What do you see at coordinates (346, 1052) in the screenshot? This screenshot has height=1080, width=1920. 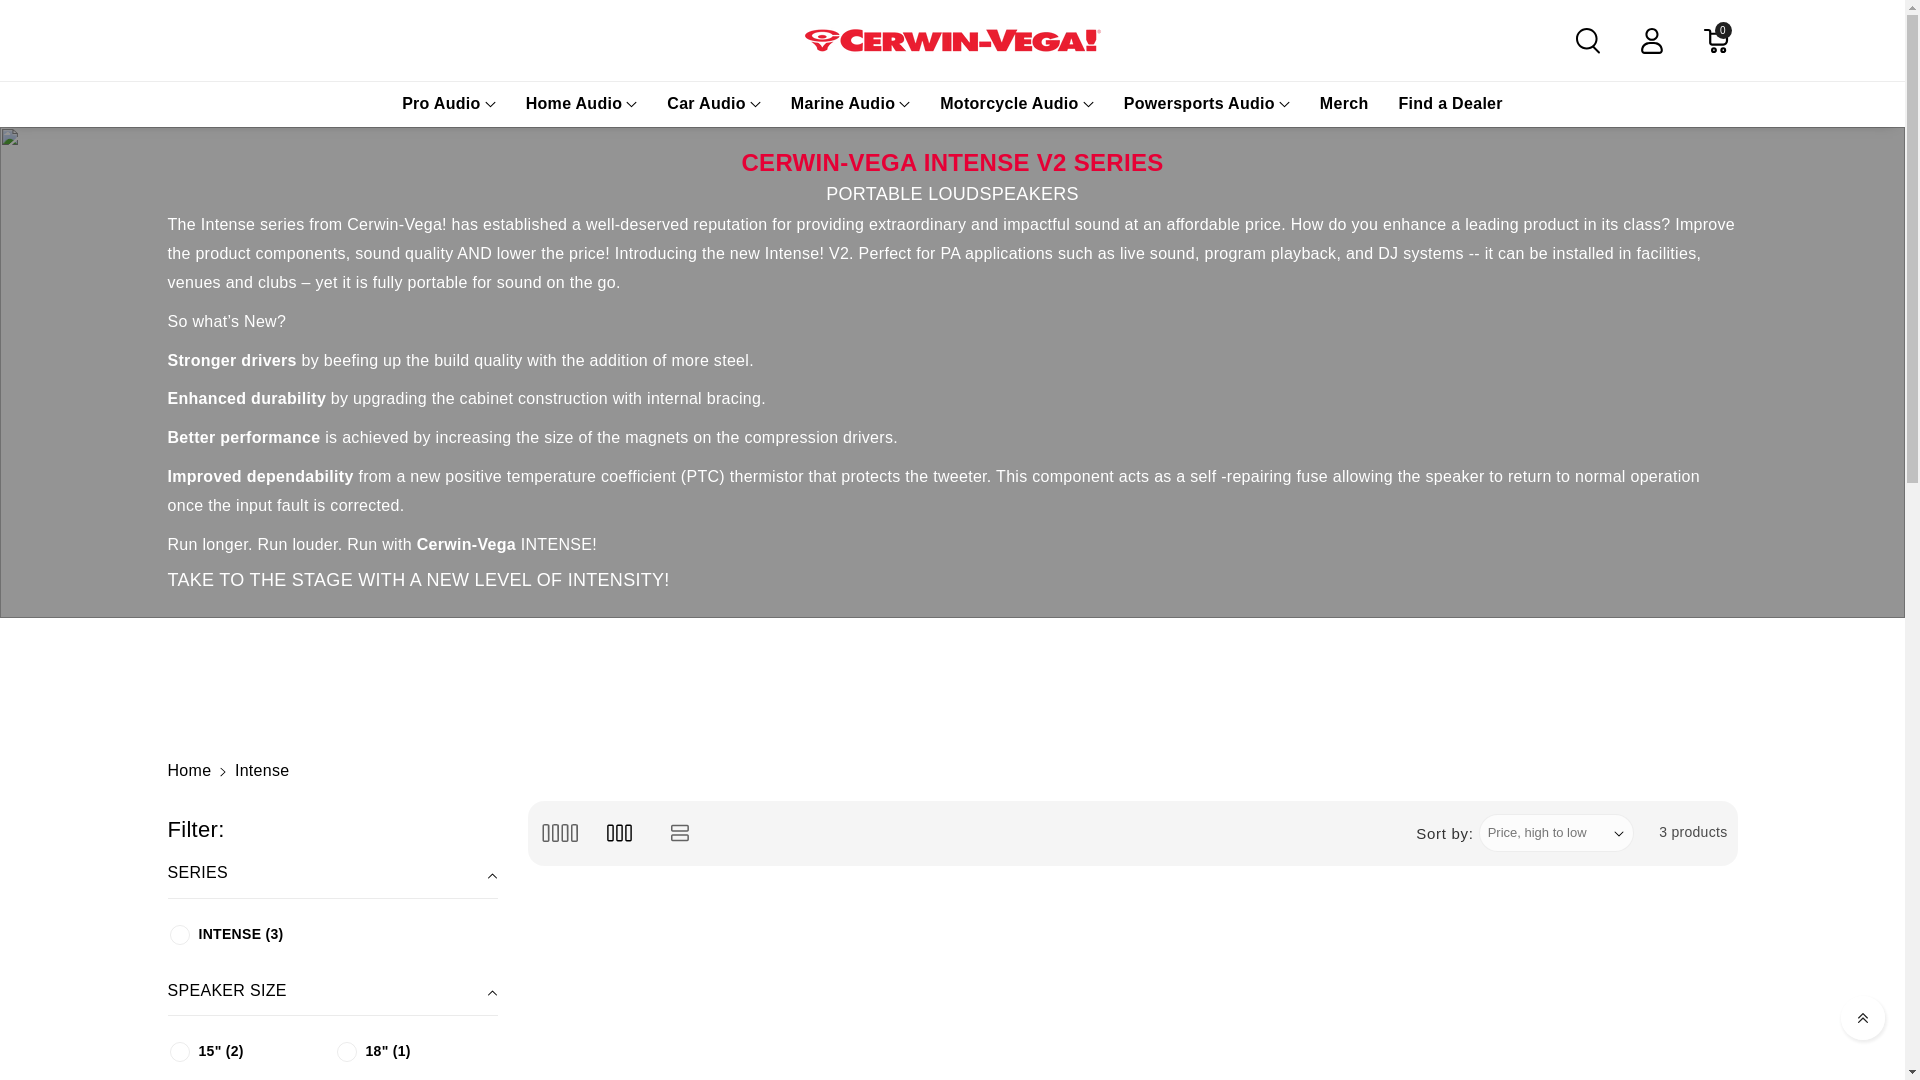 I see `18"` at bounding box center [346, 1052].